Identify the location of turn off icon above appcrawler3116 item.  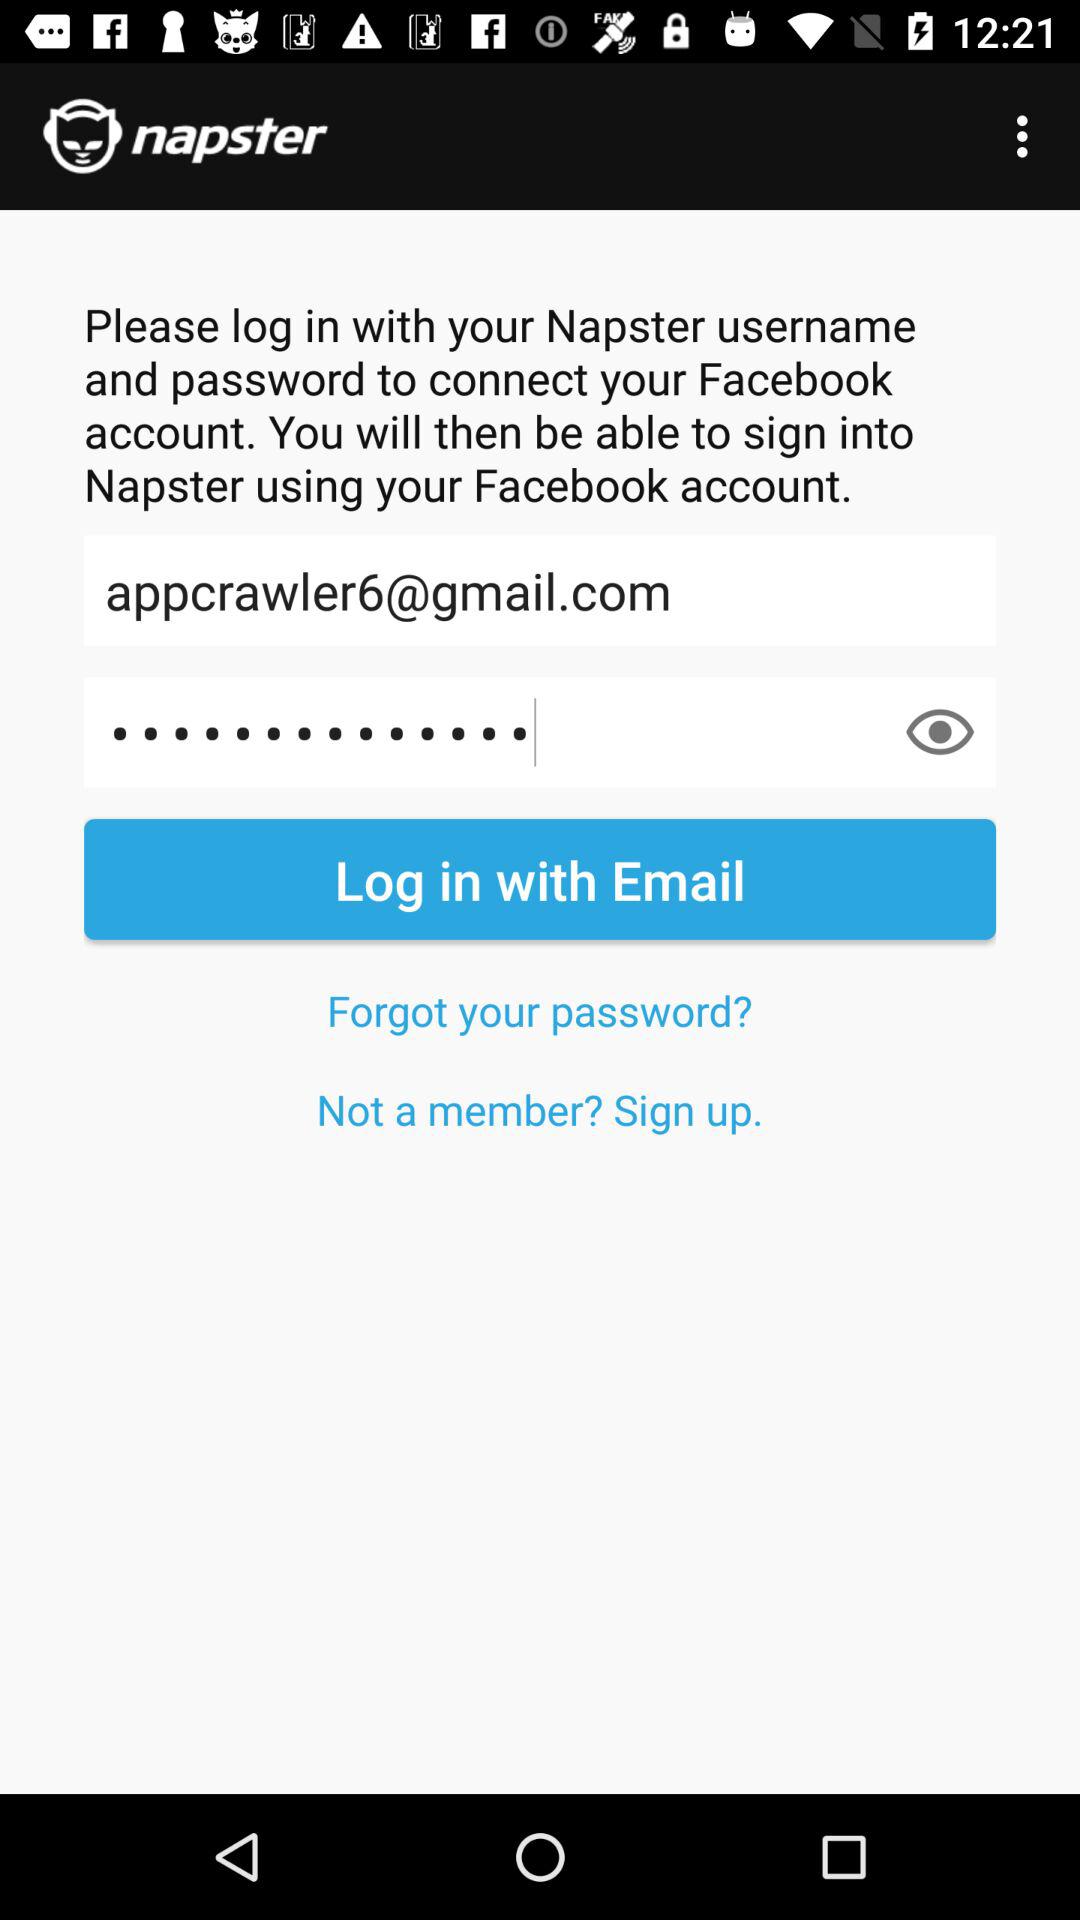
(540, 590).